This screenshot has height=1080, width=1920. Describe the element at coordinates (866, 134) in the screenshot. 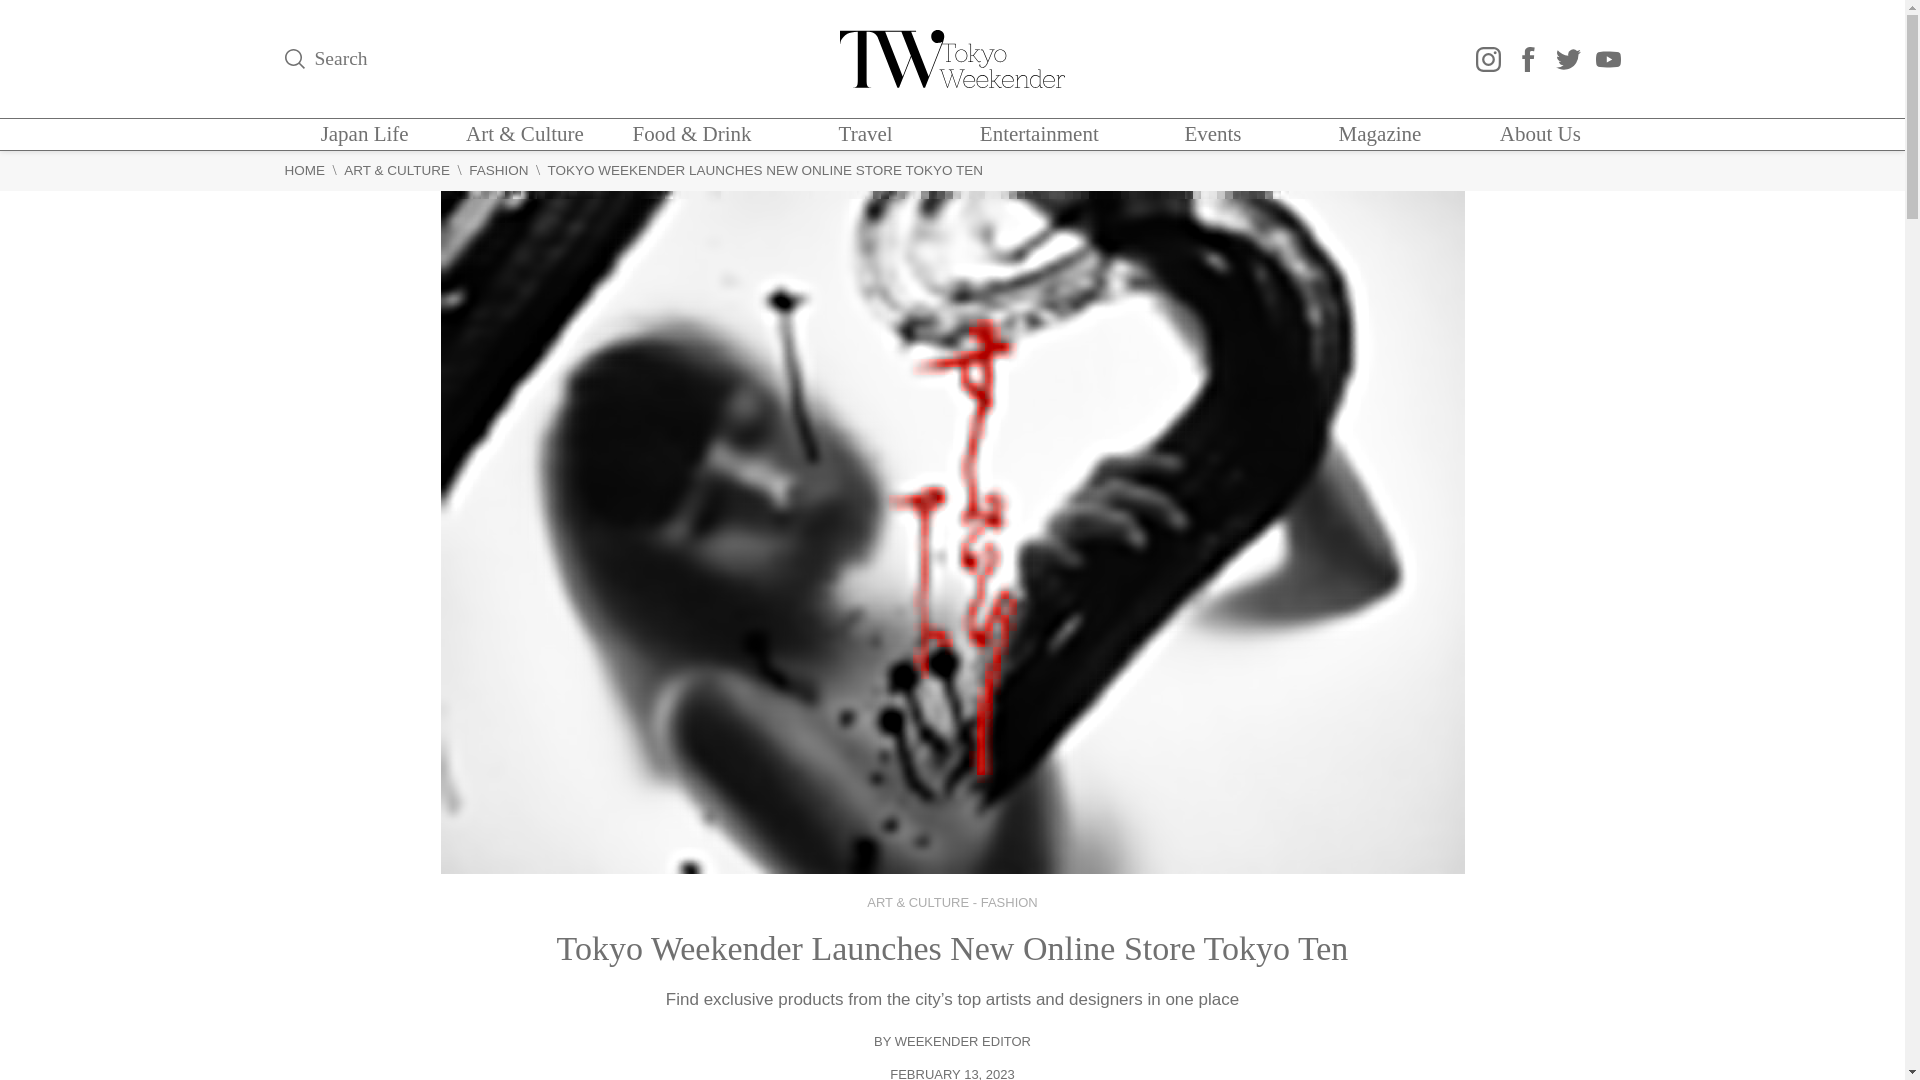

I see `Travel` at that location.